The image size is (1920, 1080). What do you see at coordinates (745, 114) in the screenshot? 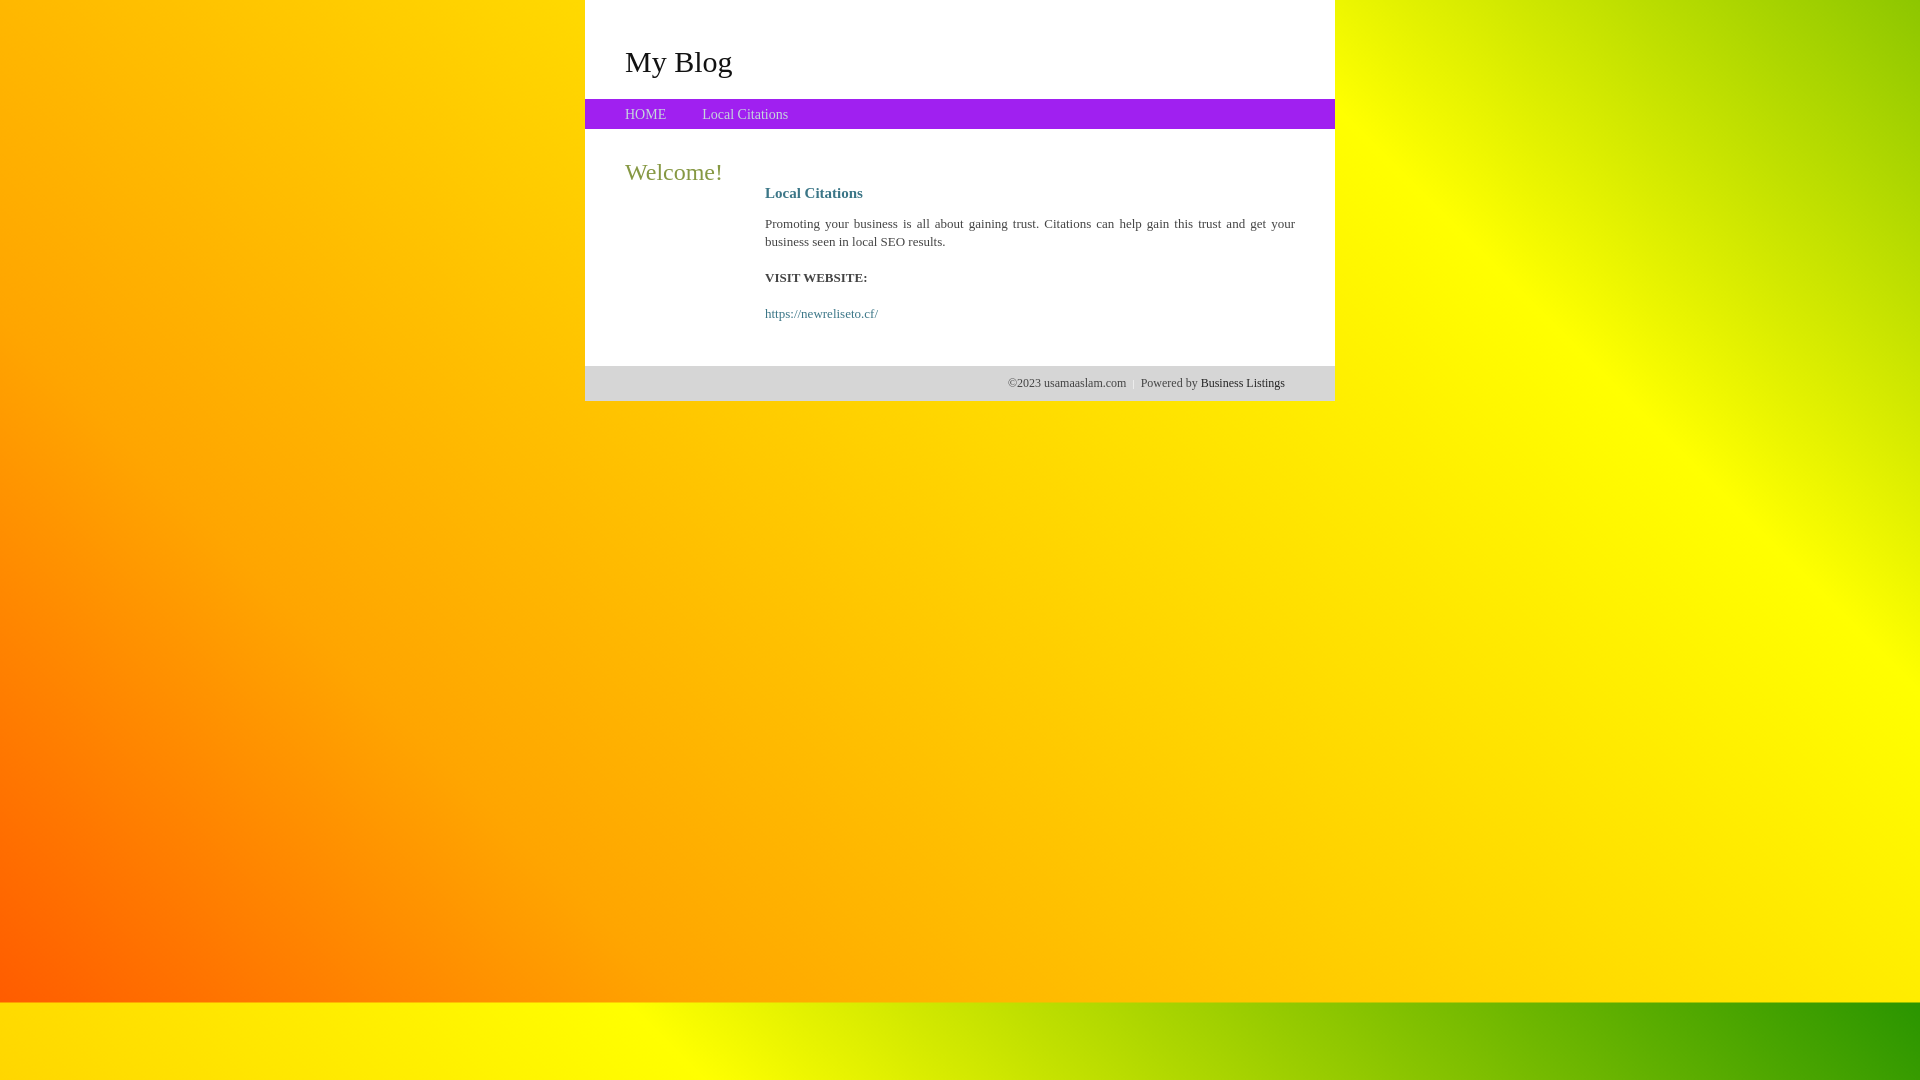
I see `Local Citations` at bounding box center [745, 114].